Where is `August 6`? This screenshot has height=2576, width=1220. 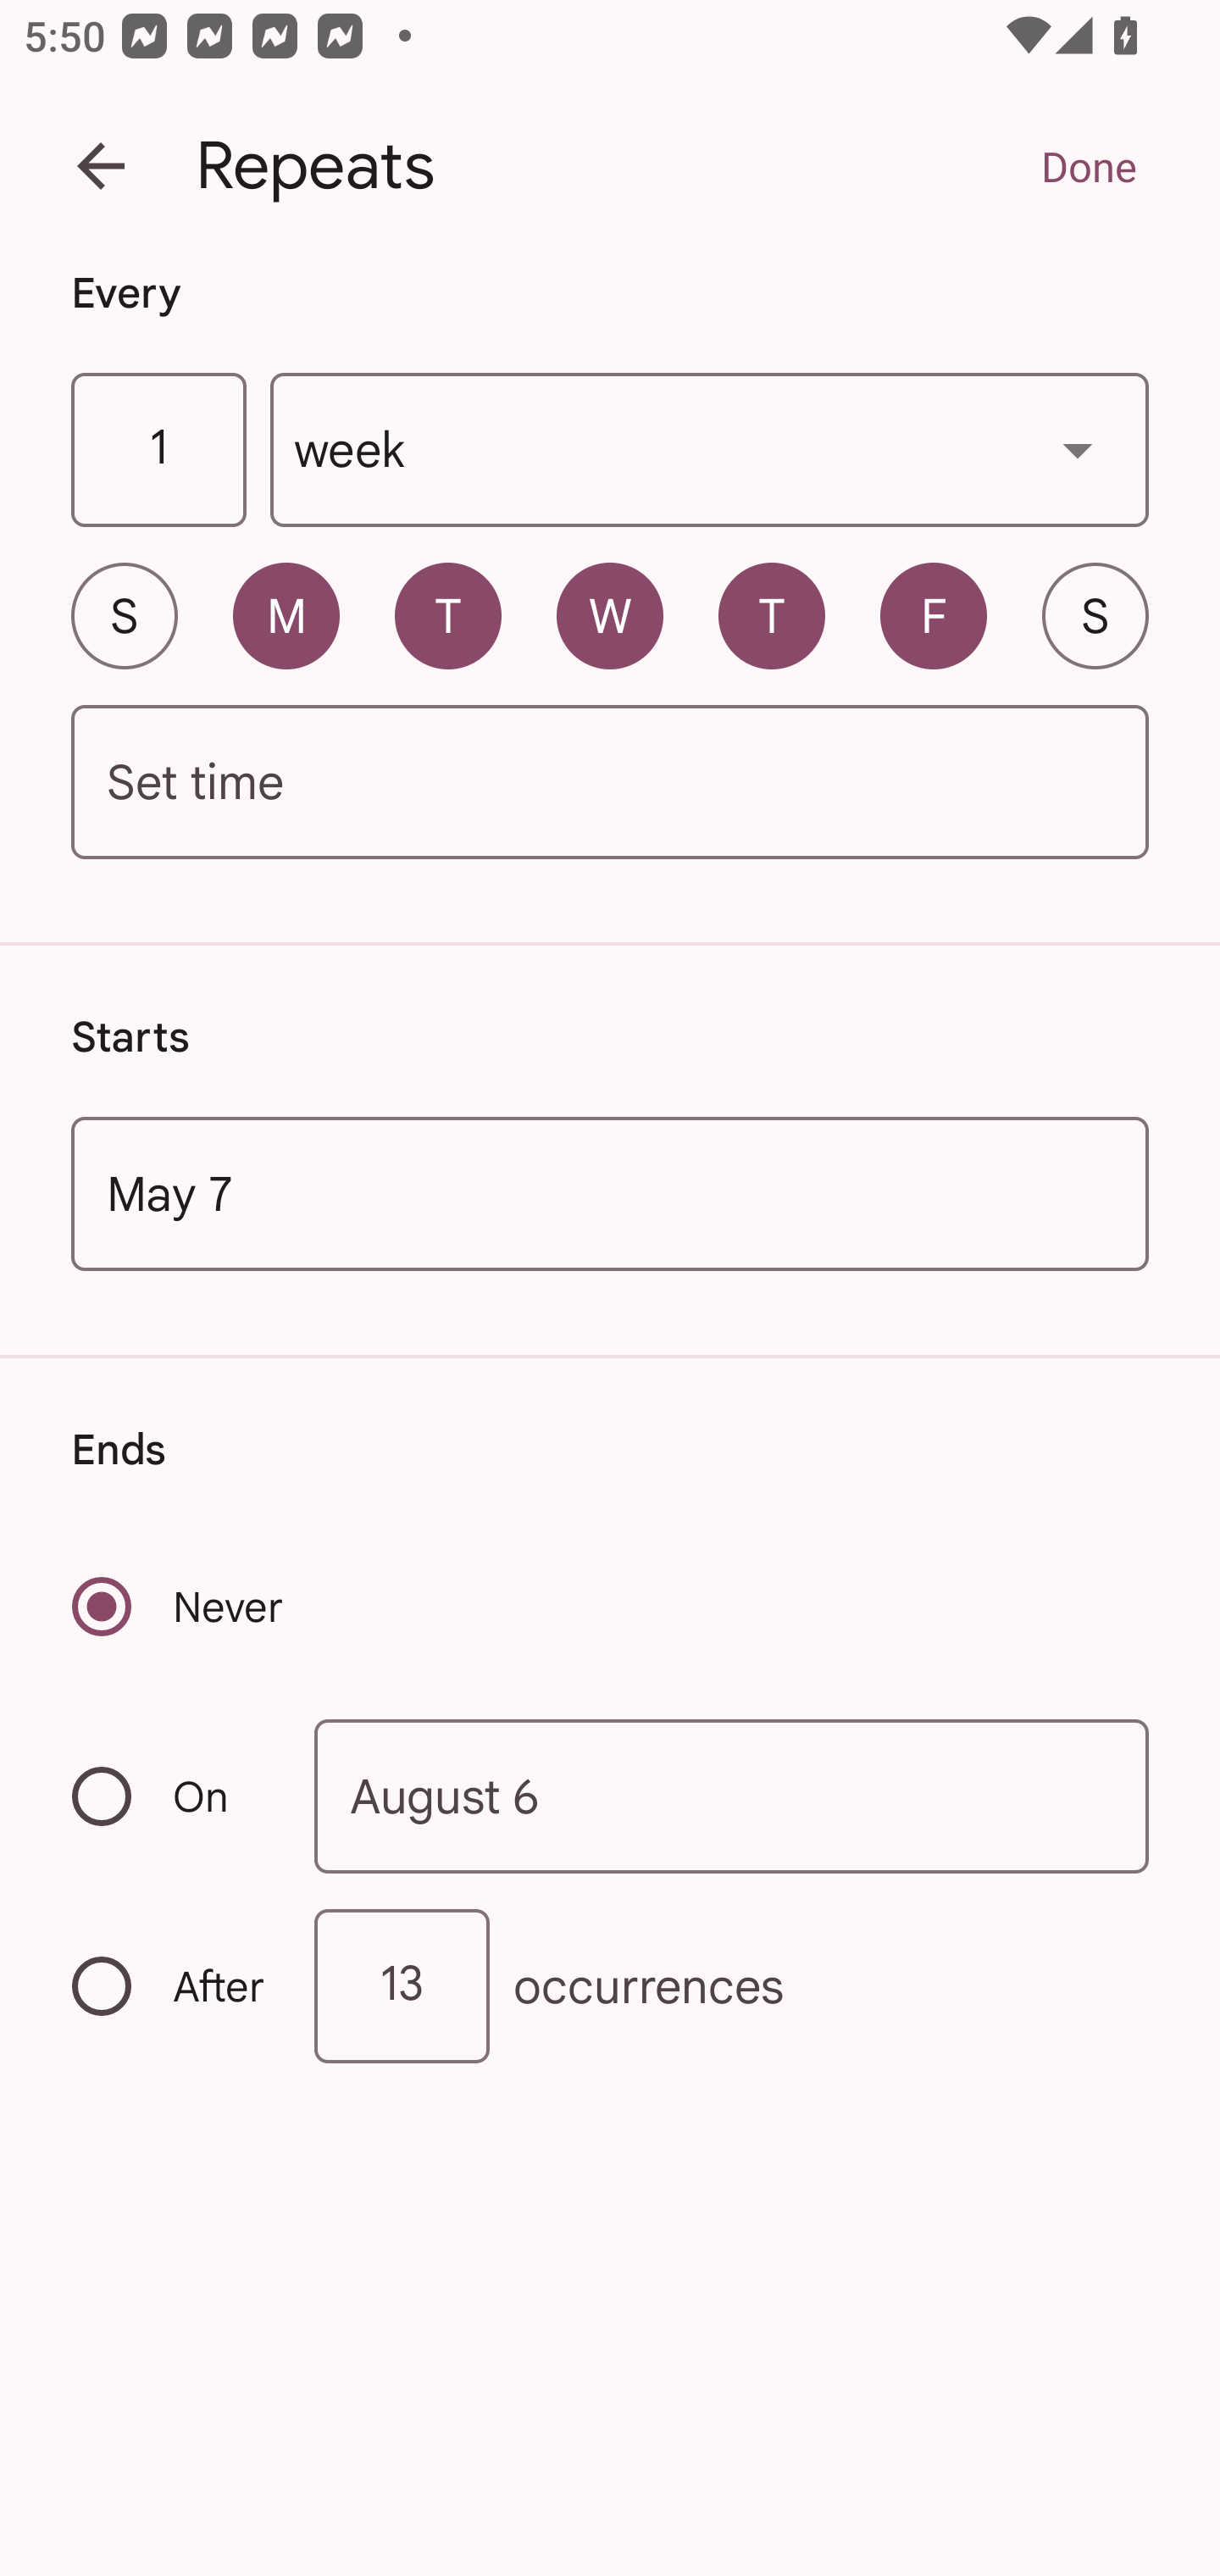 August 6 is located at coordinates (732, 1795).